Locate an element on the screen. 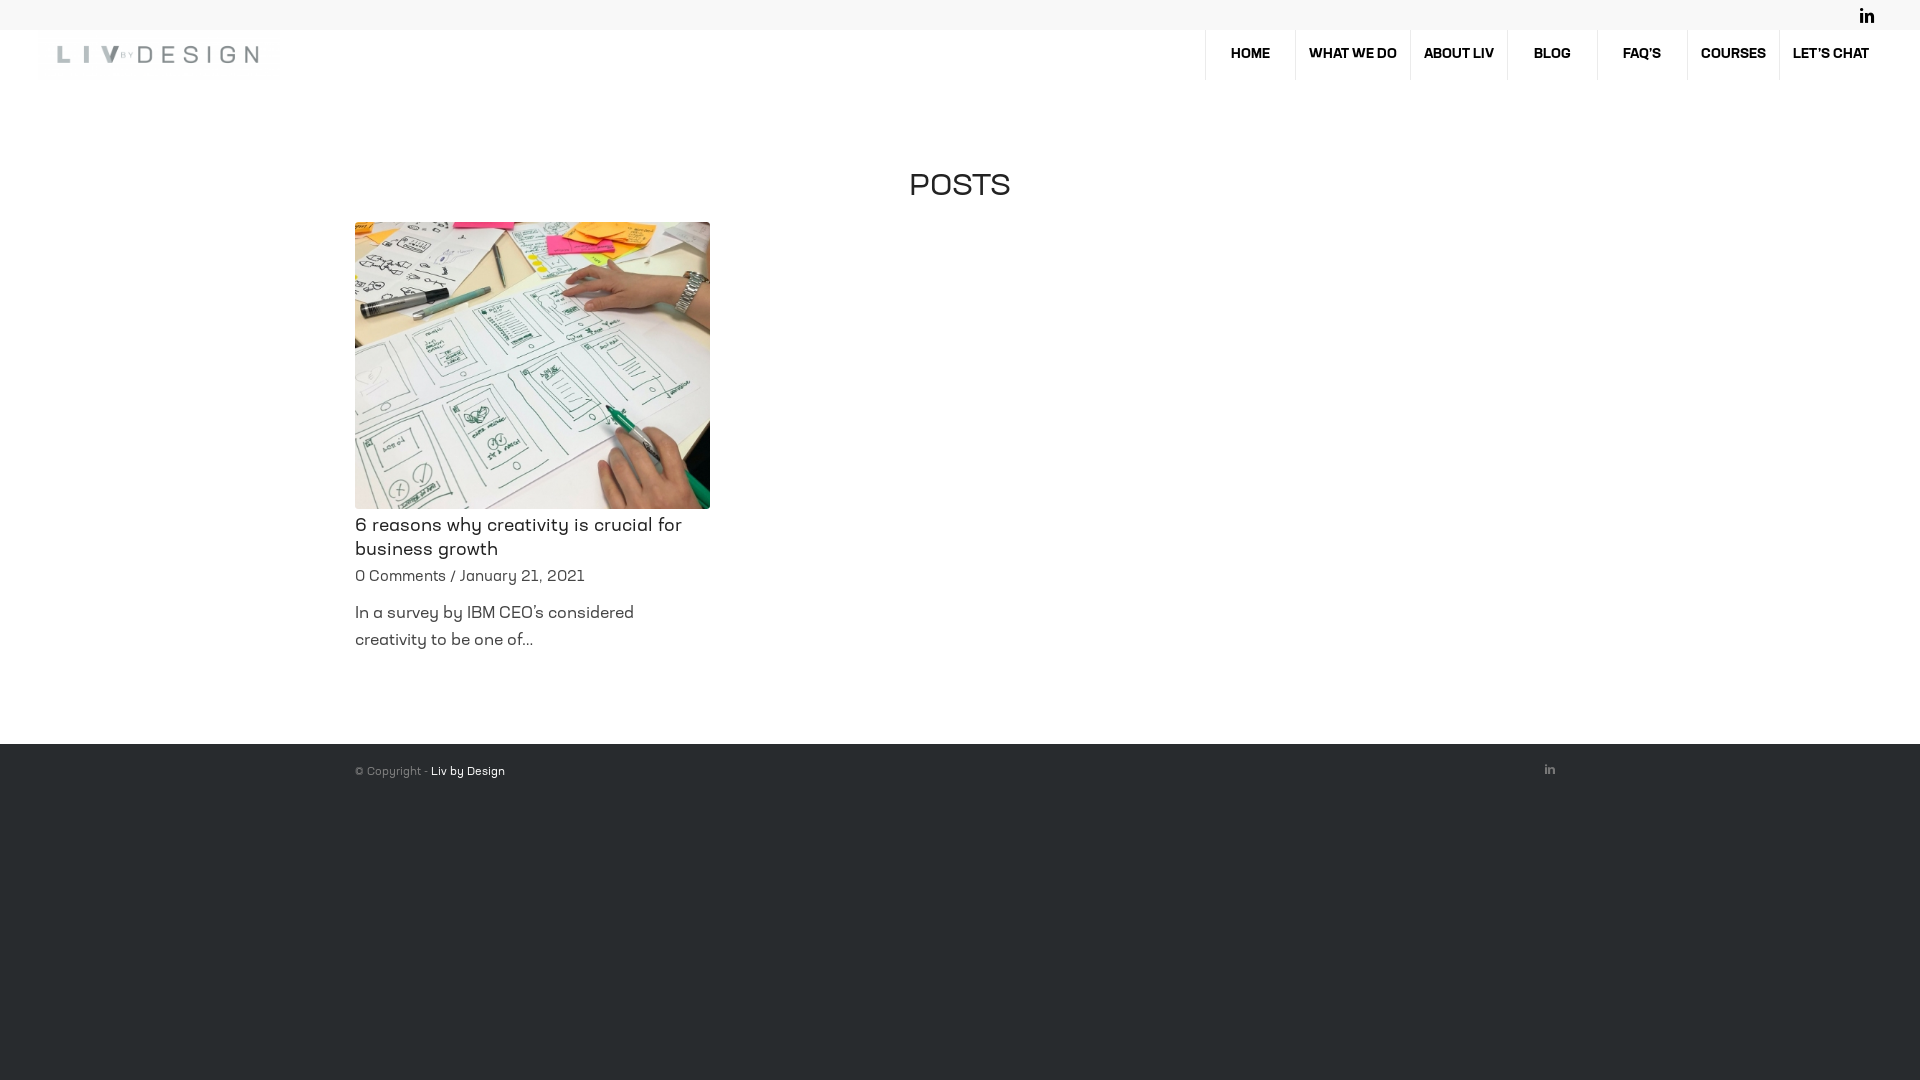 This screenshot has height=1080, width=1920. WHAT WE DO is located at coordinates (1352, 55).